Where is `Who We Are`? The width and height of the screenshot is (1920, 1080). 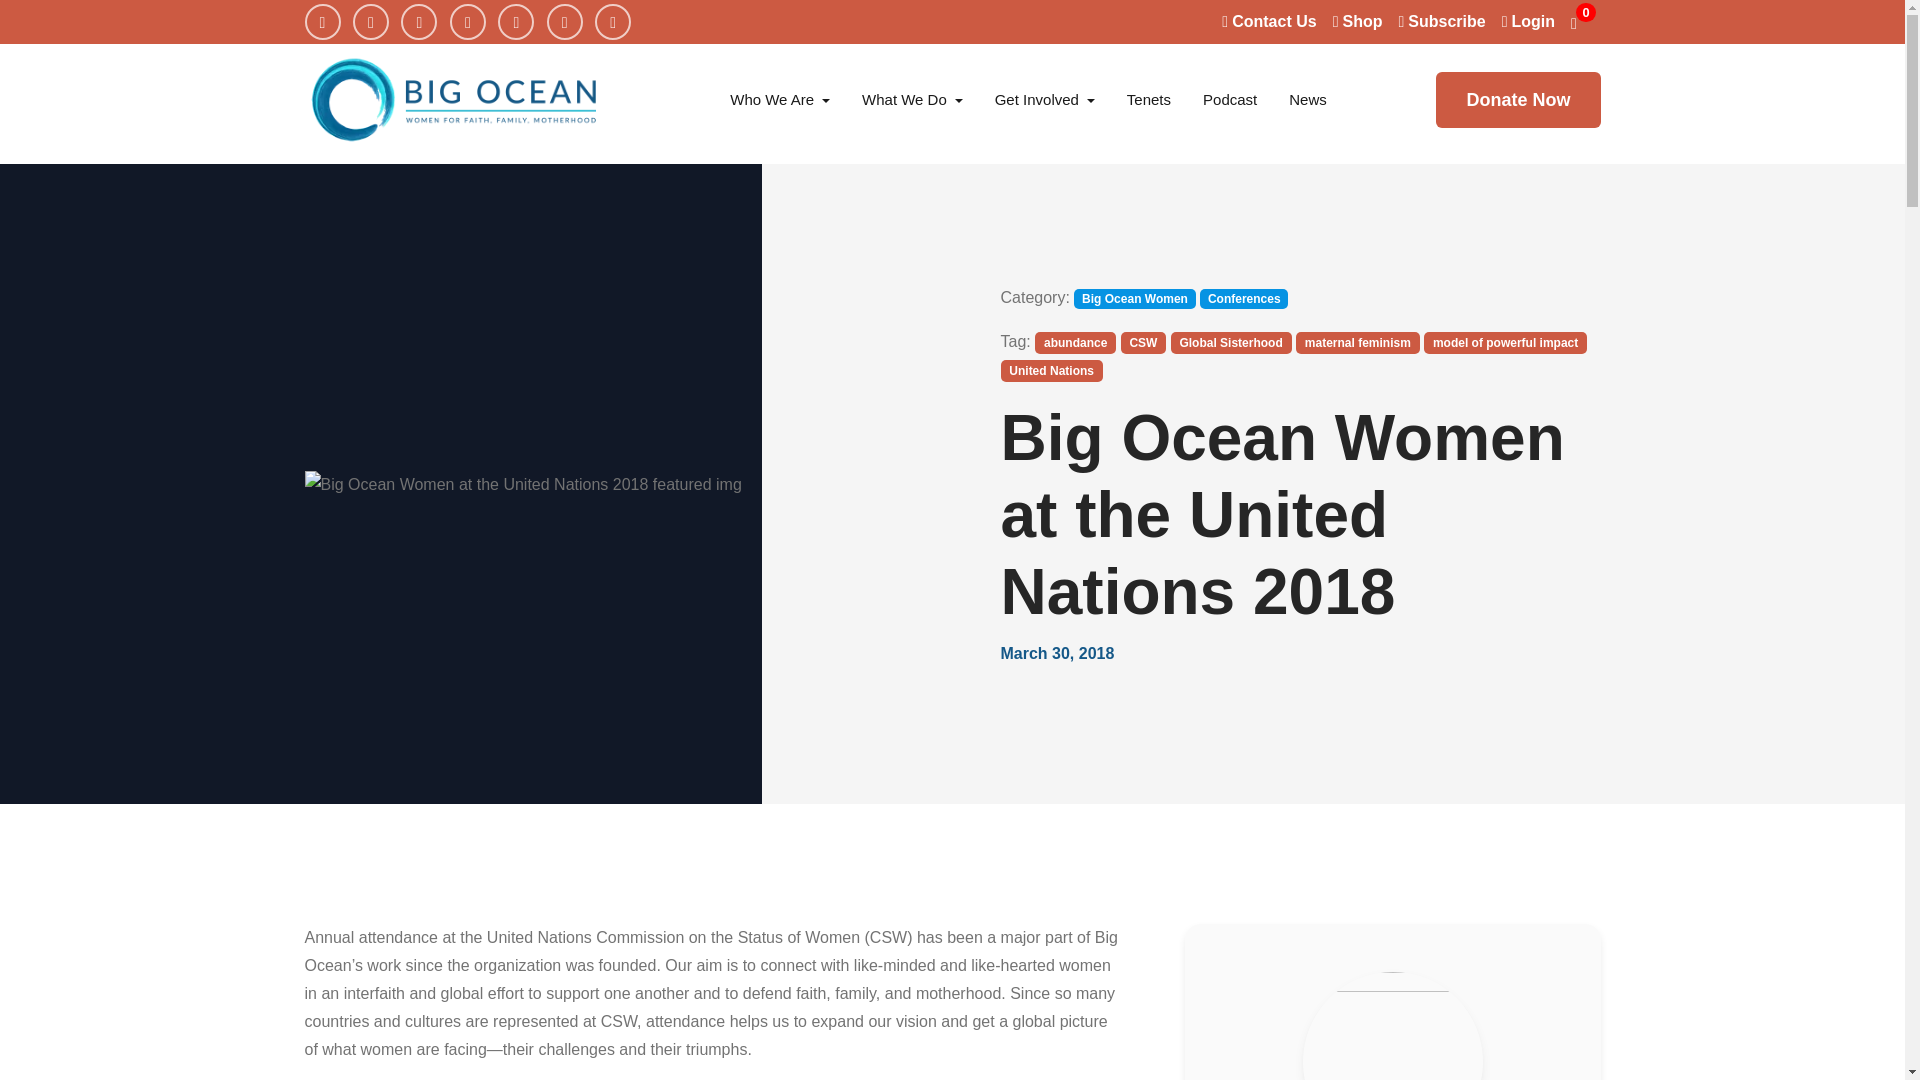 Who We Are is located at coordinates (780, 100).